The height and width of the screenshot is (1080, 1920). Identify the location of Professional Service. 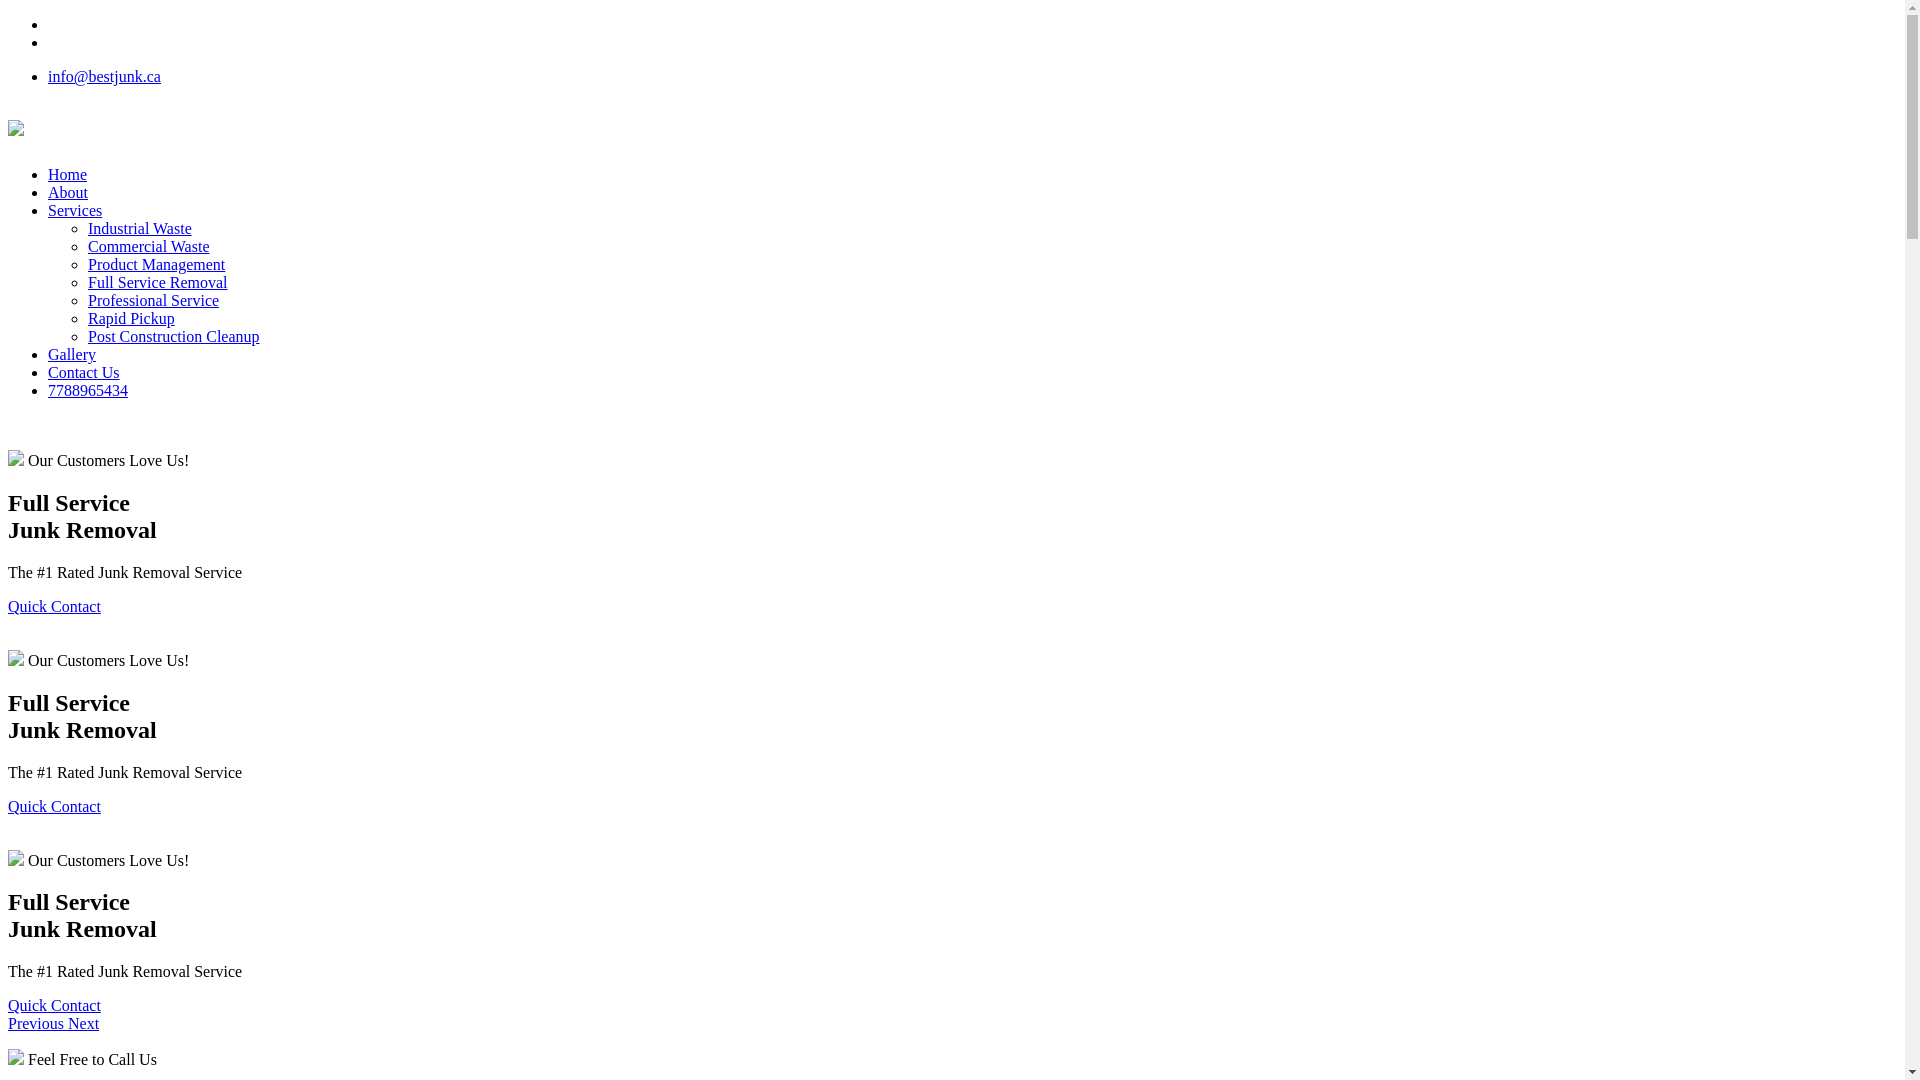
(154, 300).